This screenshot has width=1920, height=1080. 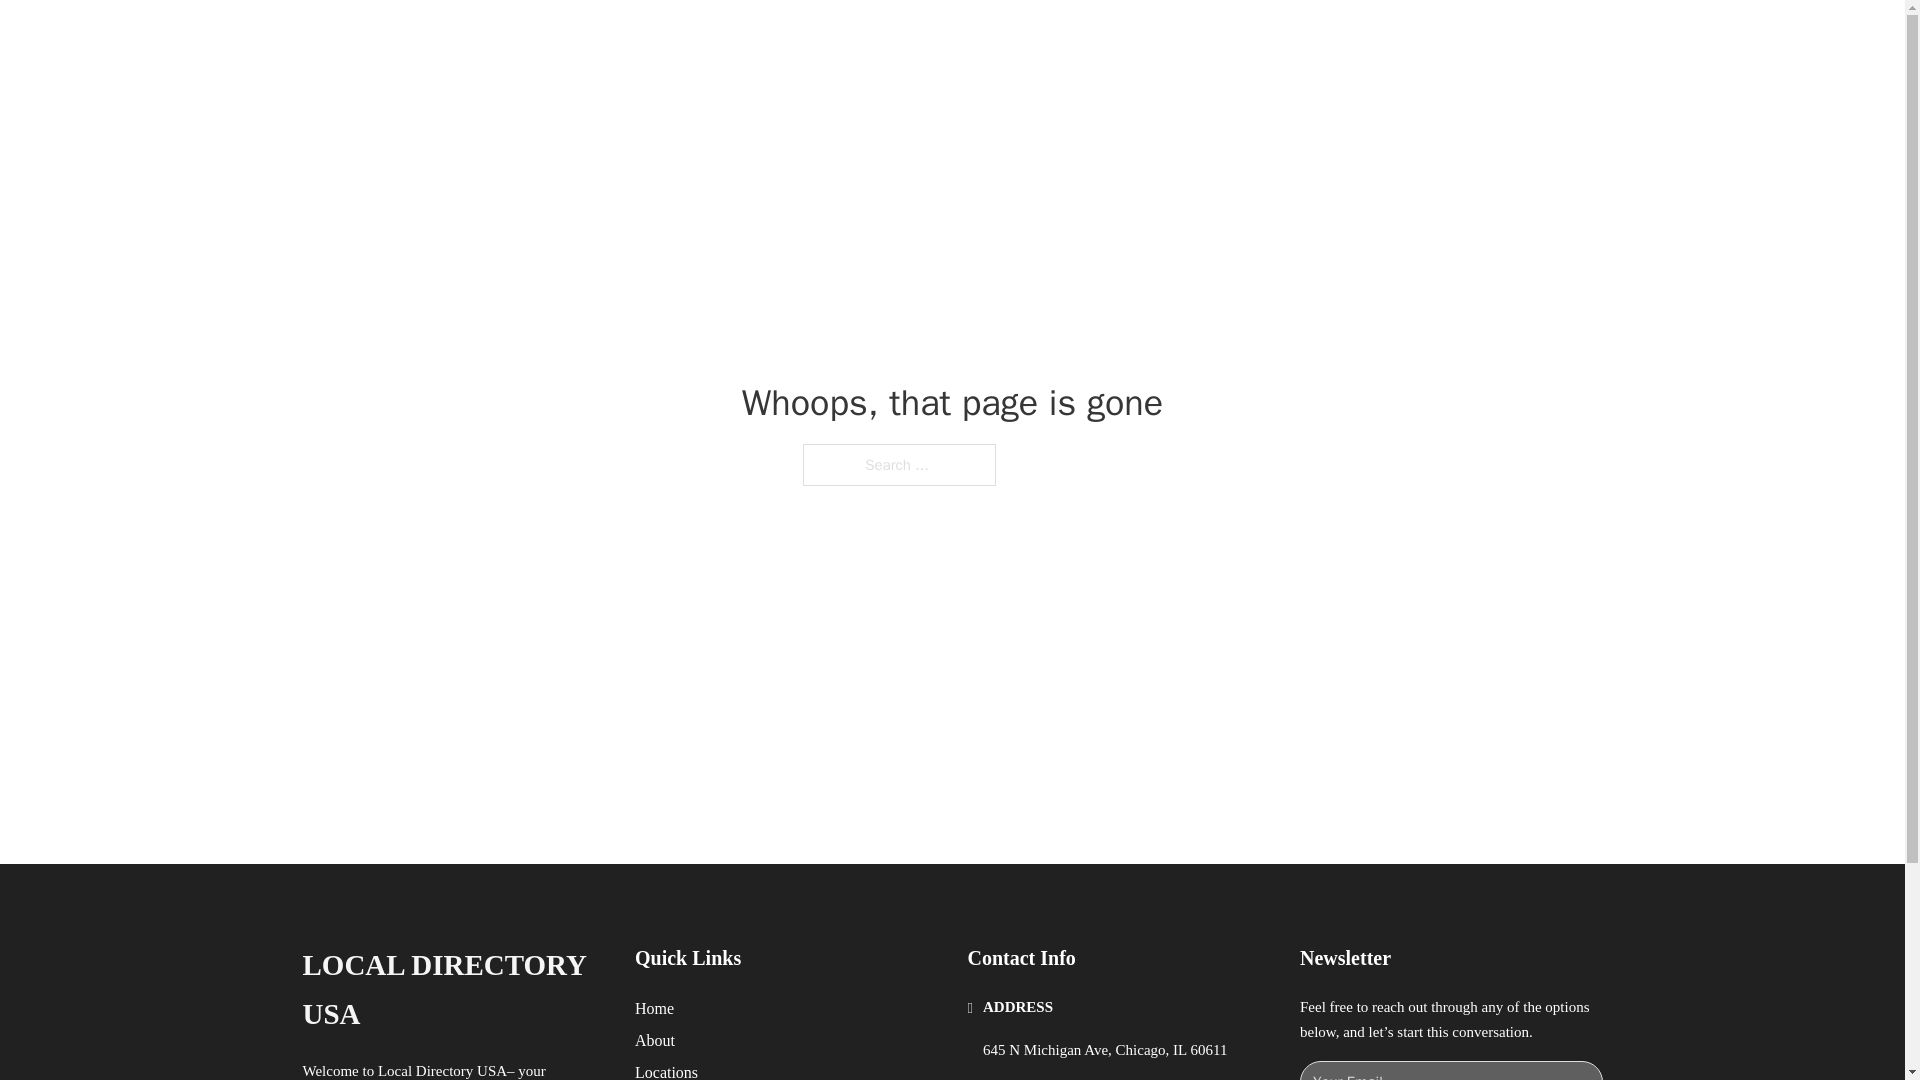 I want to click on LOCAL DIRECTORY USA, so click(x=561, y=38).